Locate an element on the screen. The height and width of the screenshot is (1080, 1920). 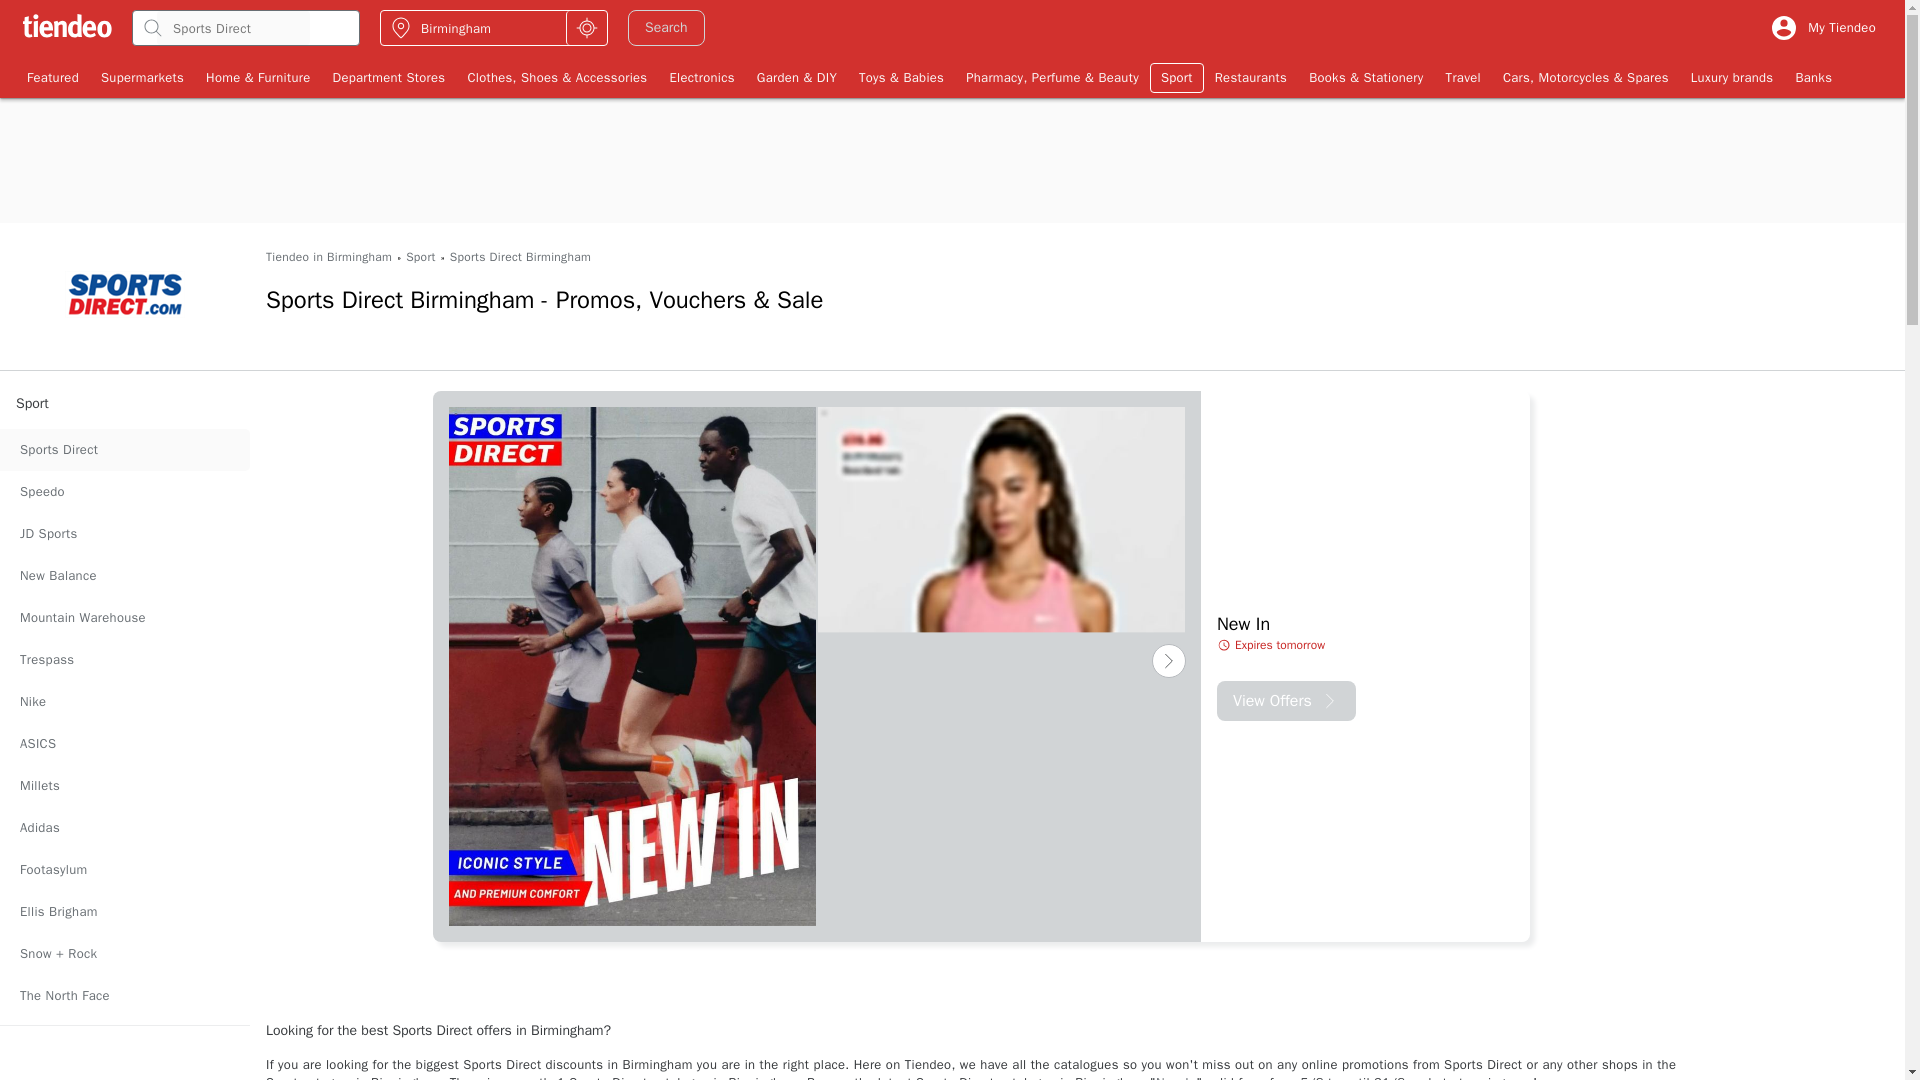
Sport is located at coordinates (420, 257).